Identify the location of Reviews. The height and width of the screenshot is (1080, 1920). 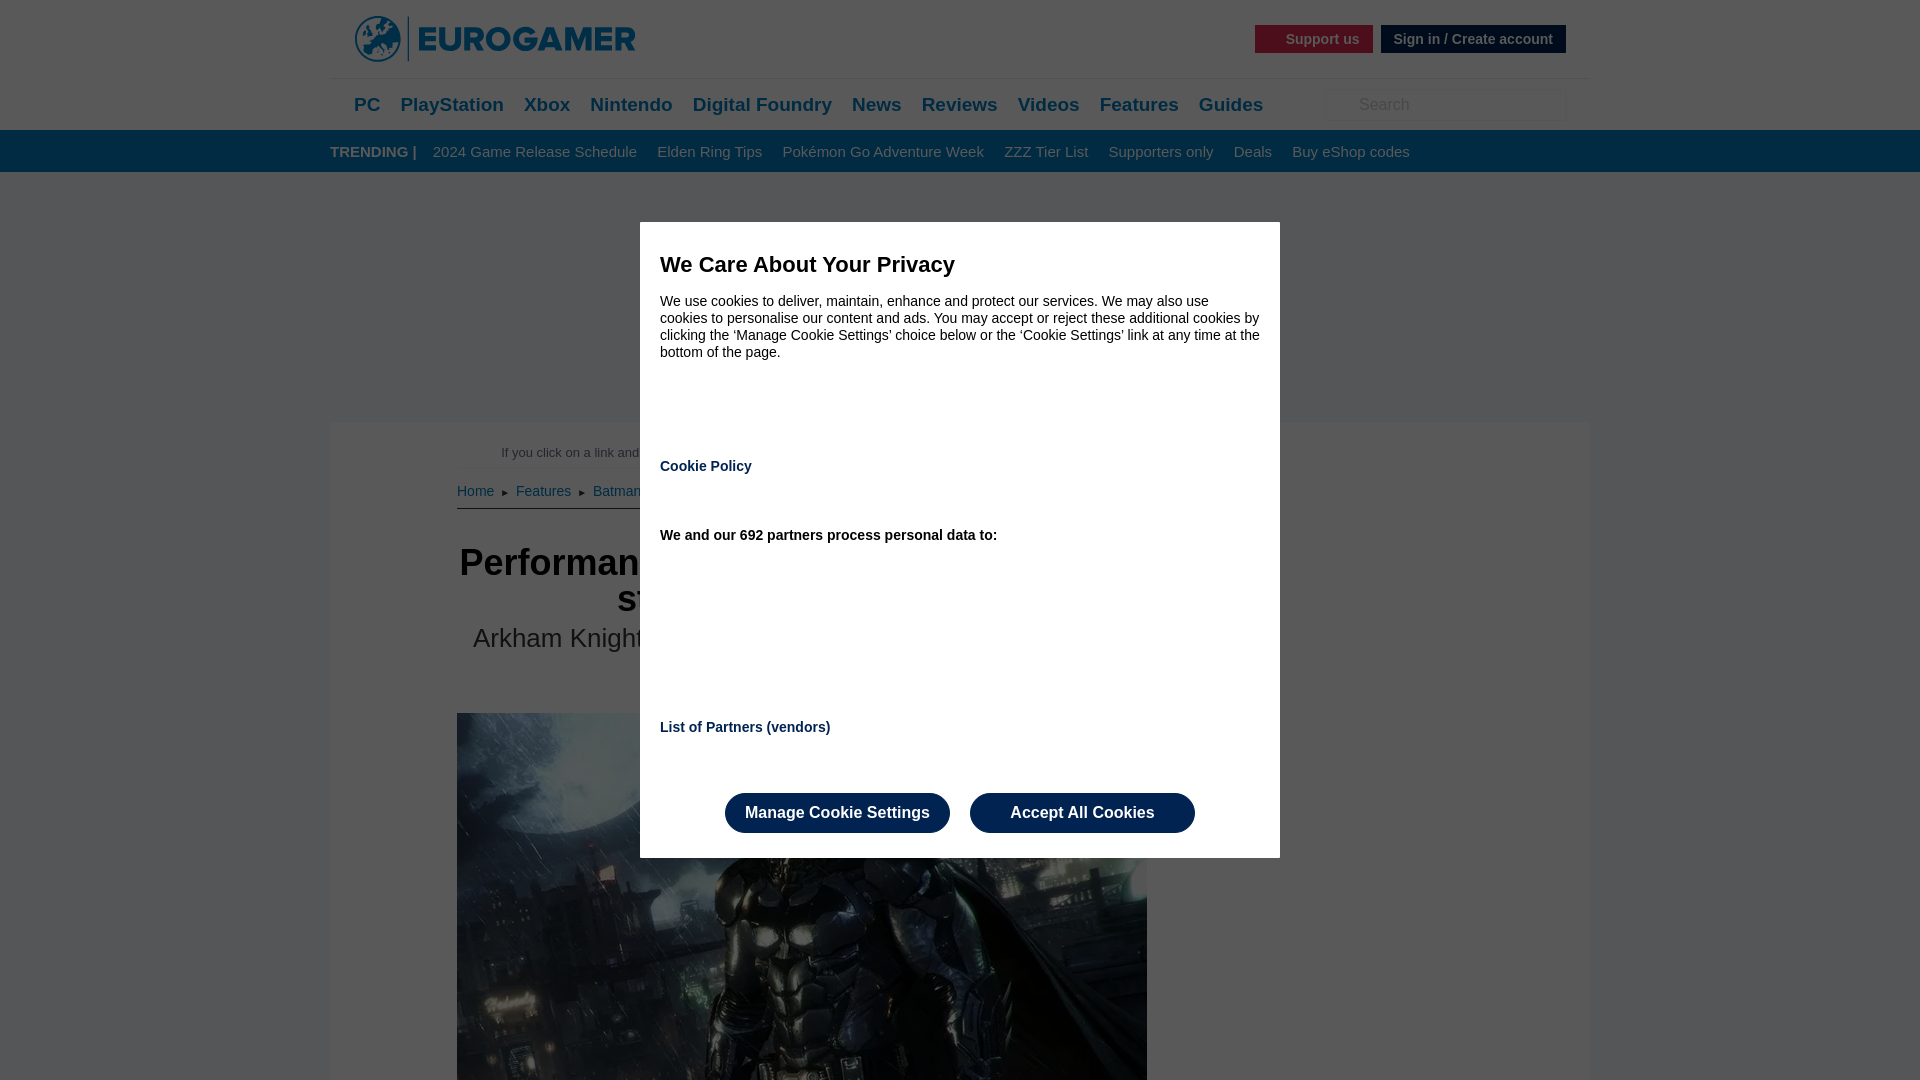
(960, 104).